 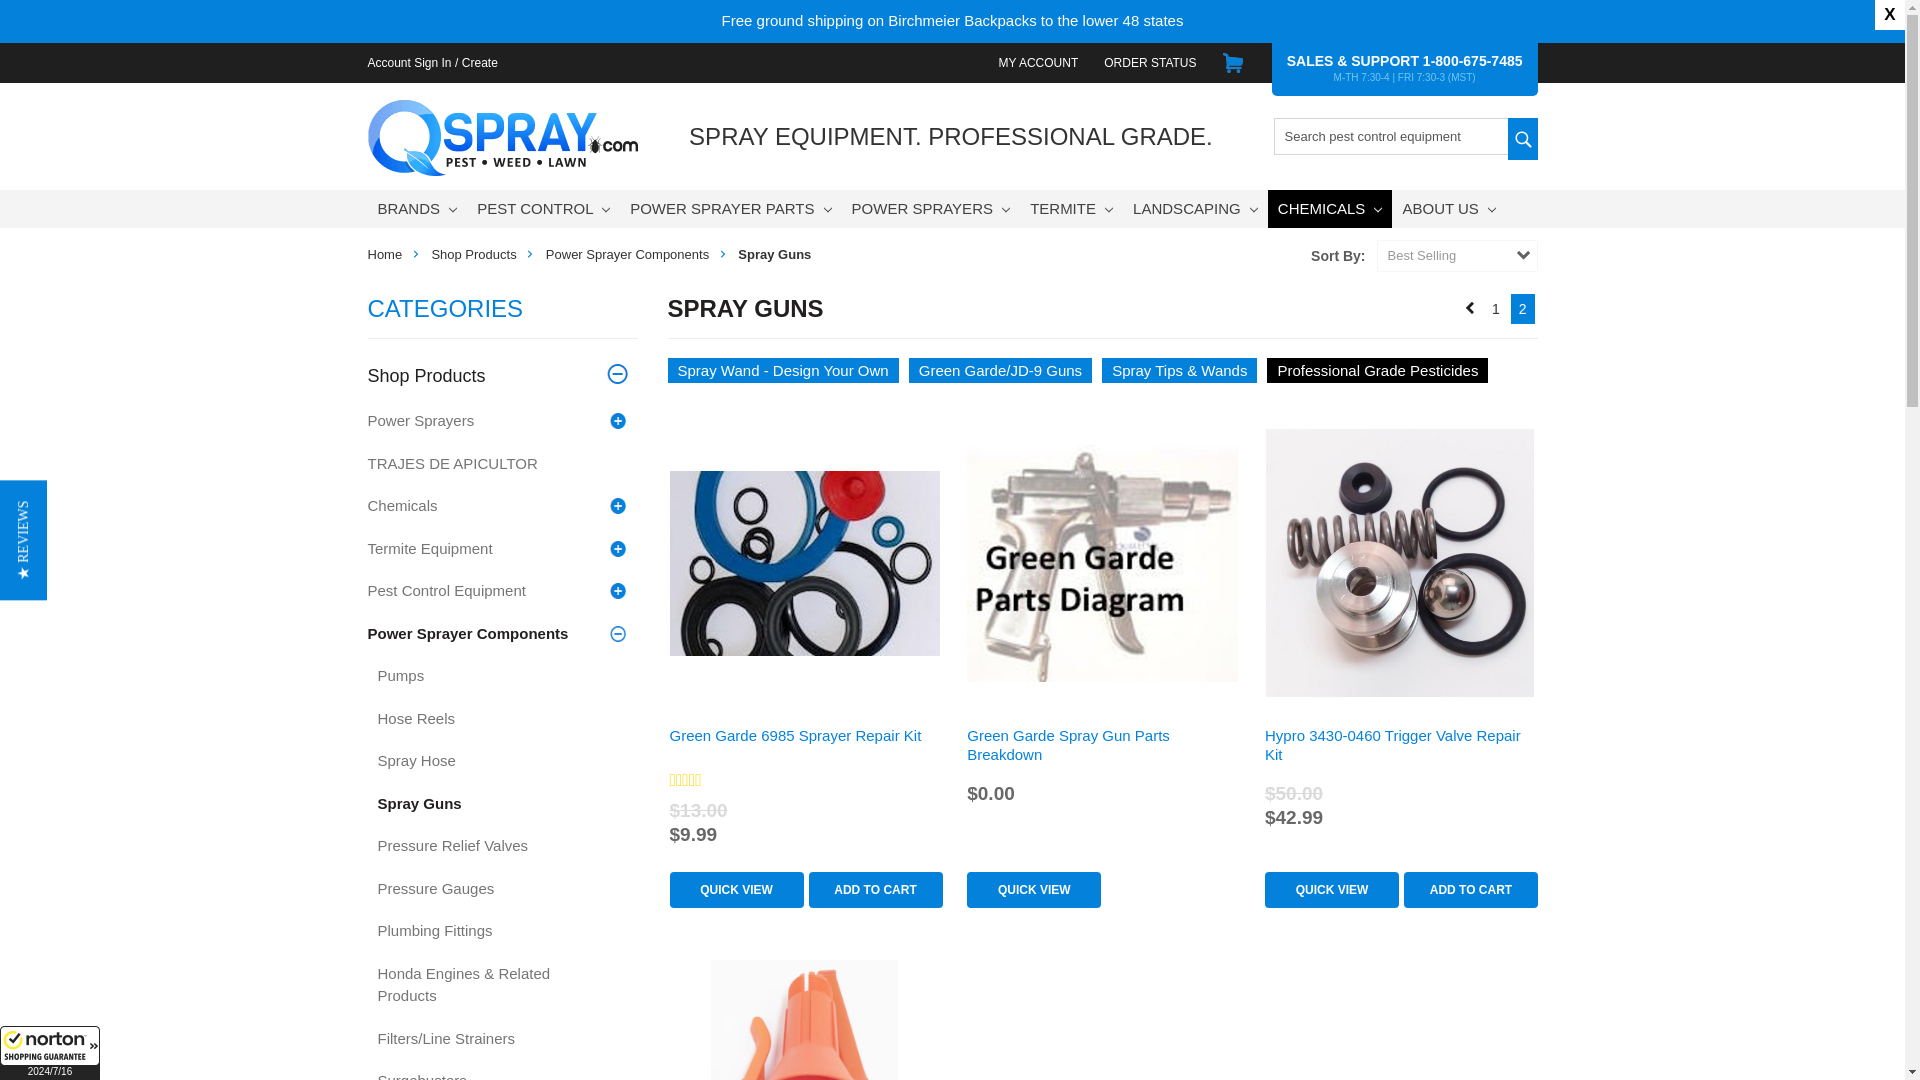 I want to click on 1-800-675-7485, so click(x=1472, y=60).